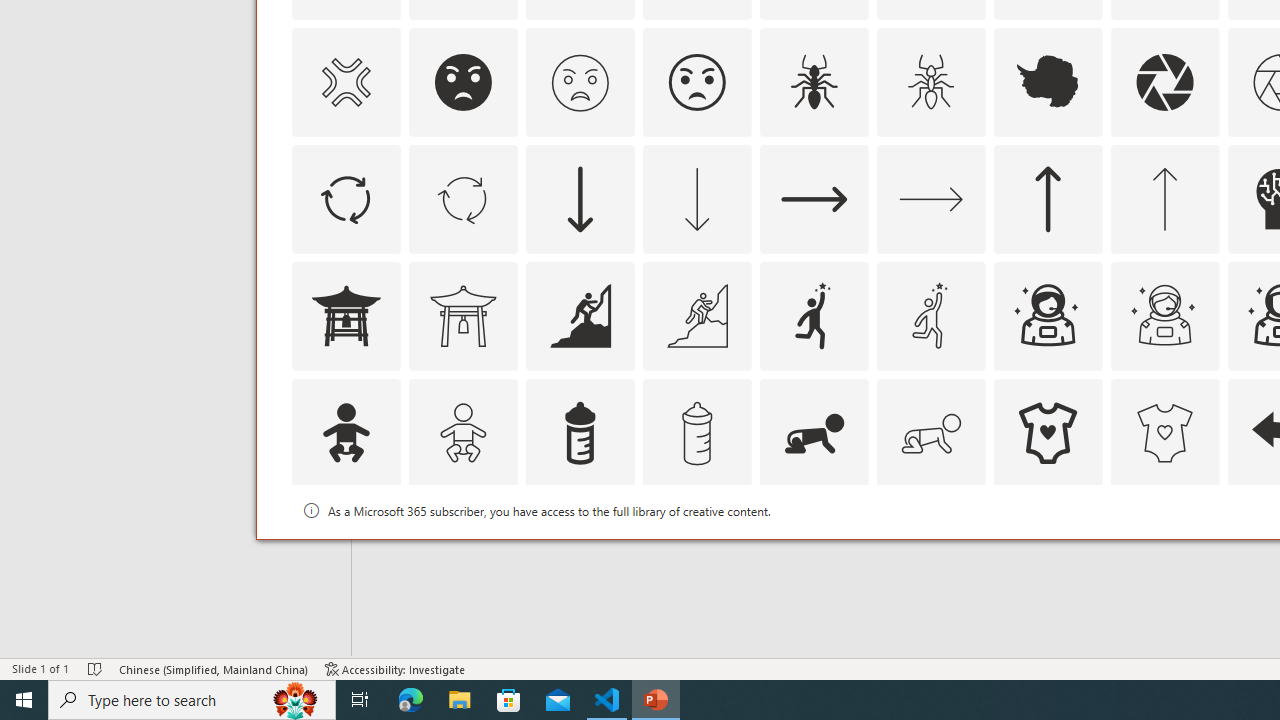 This screenshot has width=1280, height=720. I want to click on AutomationID: Icons_BabyCrawling_M, so click(930, 432).